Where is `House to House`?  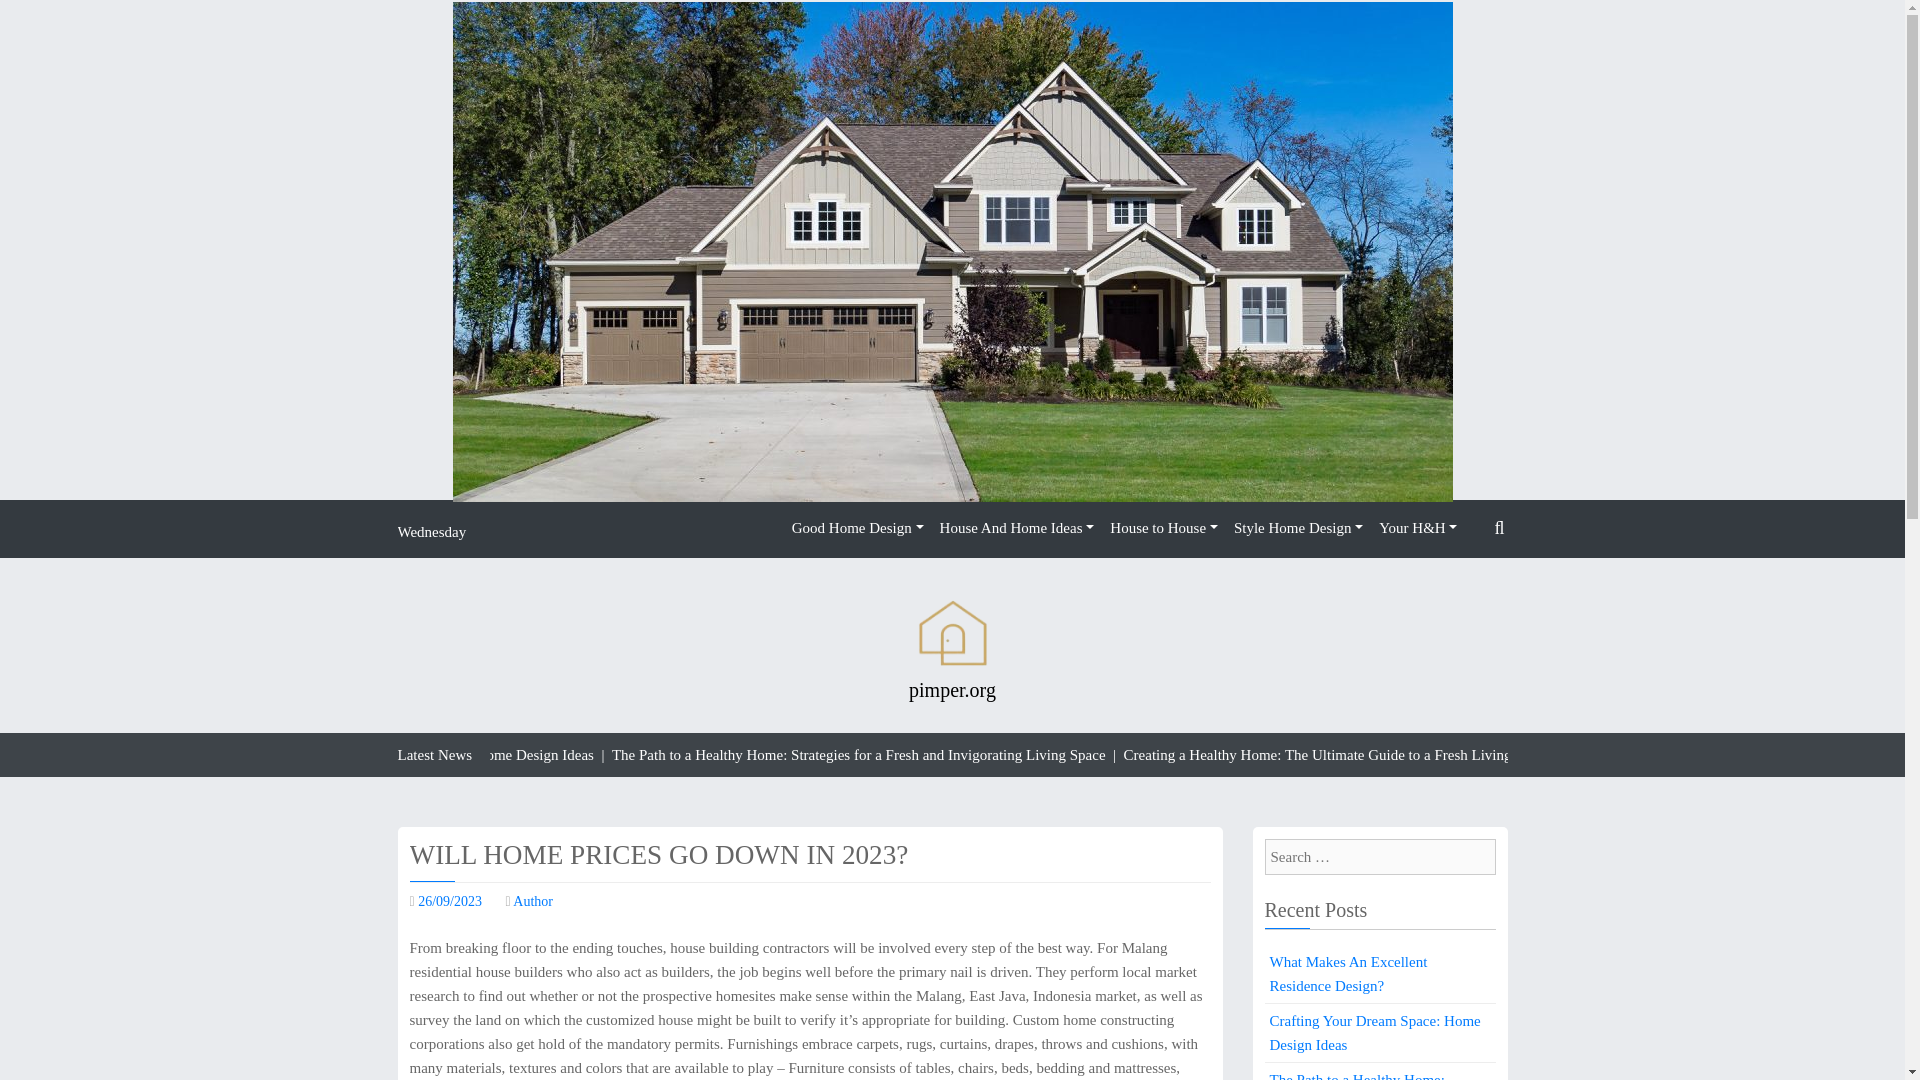 House to House is located at coordinates (1164, 527).